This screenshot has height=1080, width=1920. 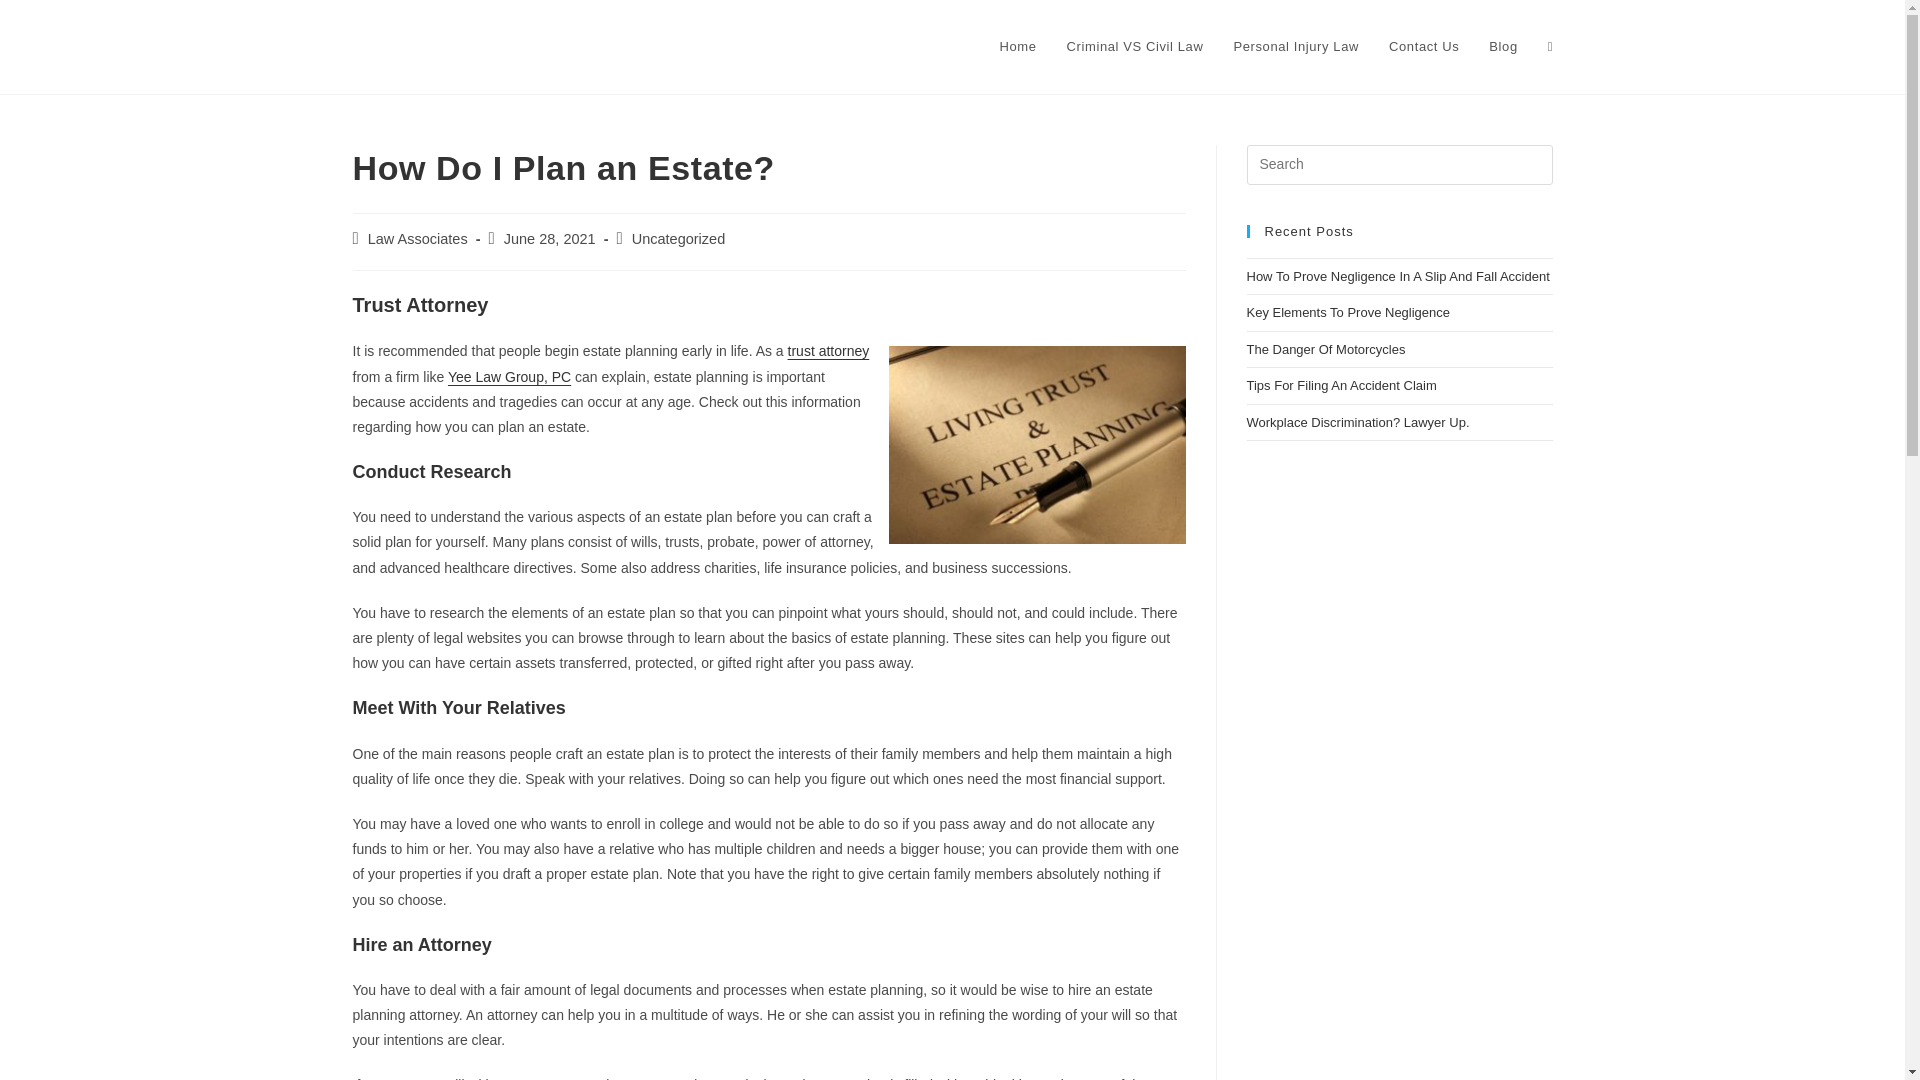 I want to click on The Danger Of Motorcycles, so click(x=1326, y=350).